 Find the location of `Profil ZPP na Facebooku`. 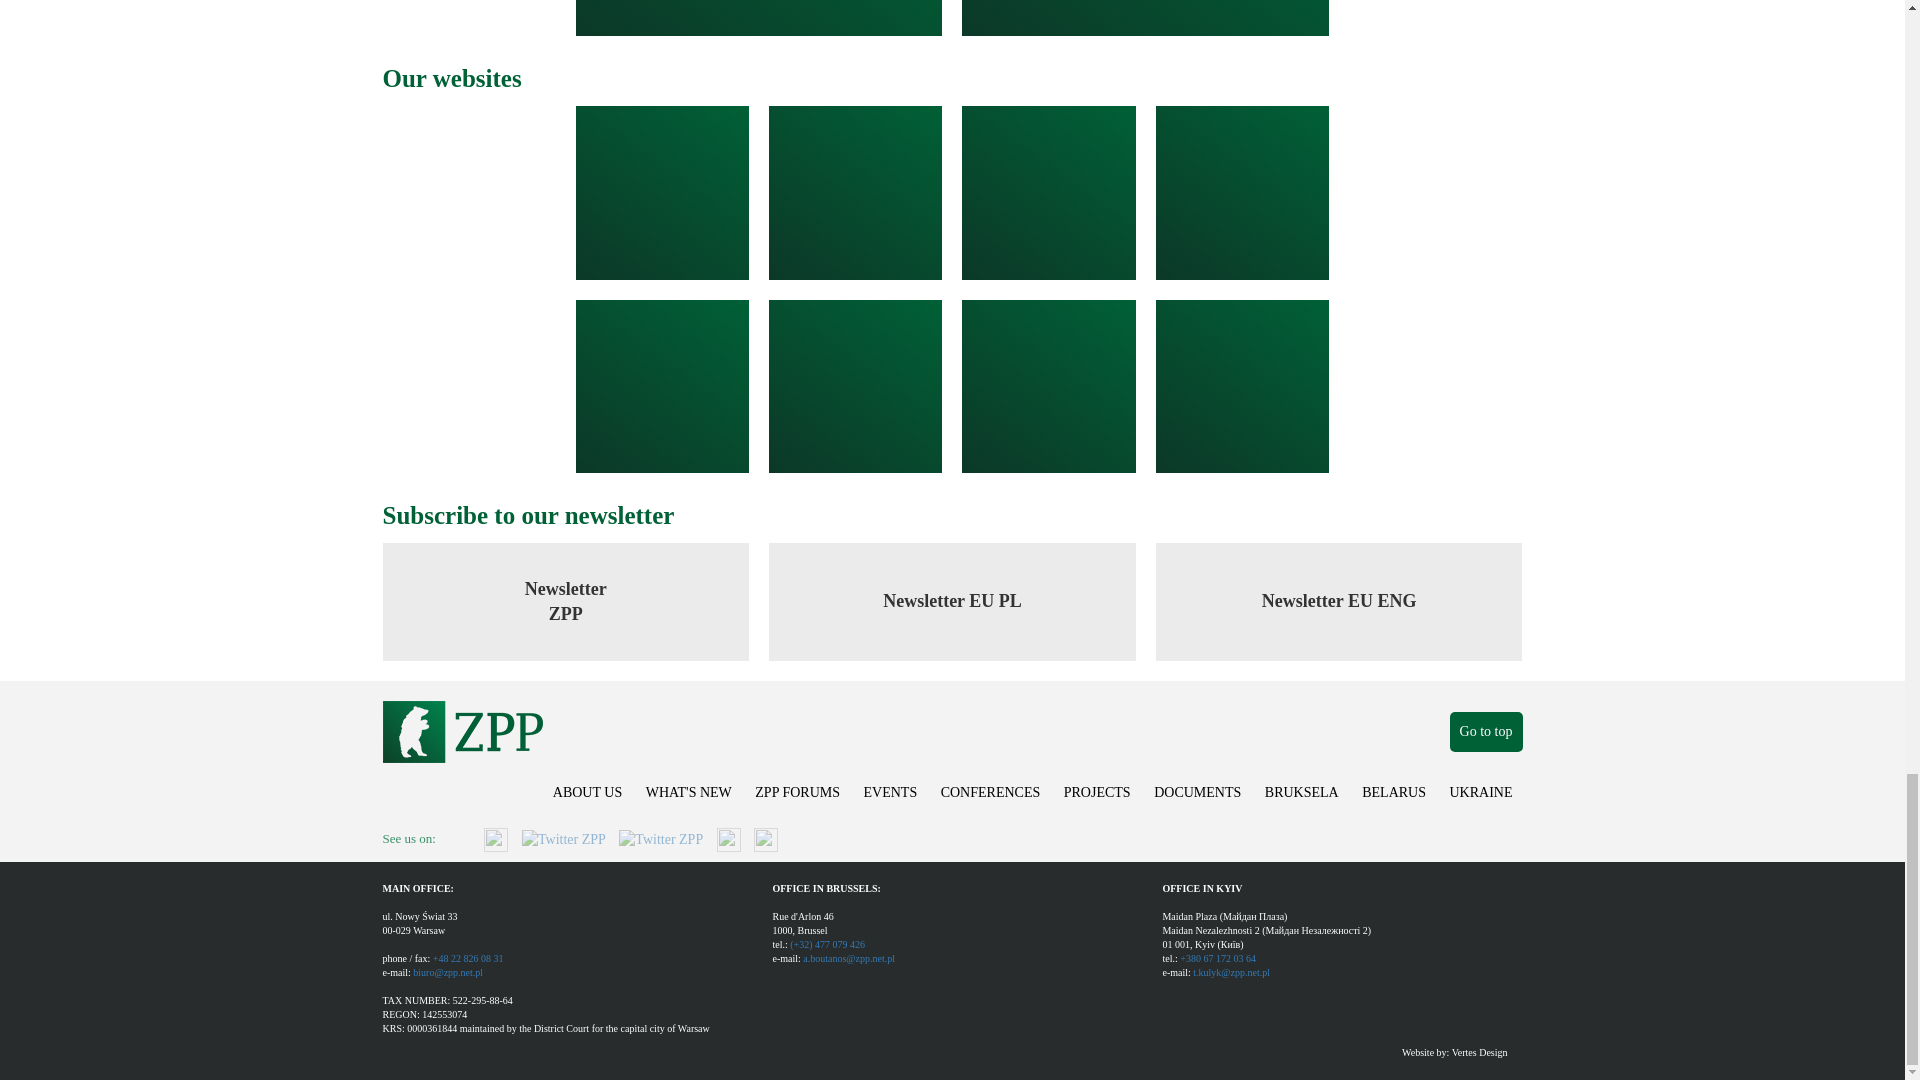

Profil ZPP na Facebooku is located at coordinates (496, 838).